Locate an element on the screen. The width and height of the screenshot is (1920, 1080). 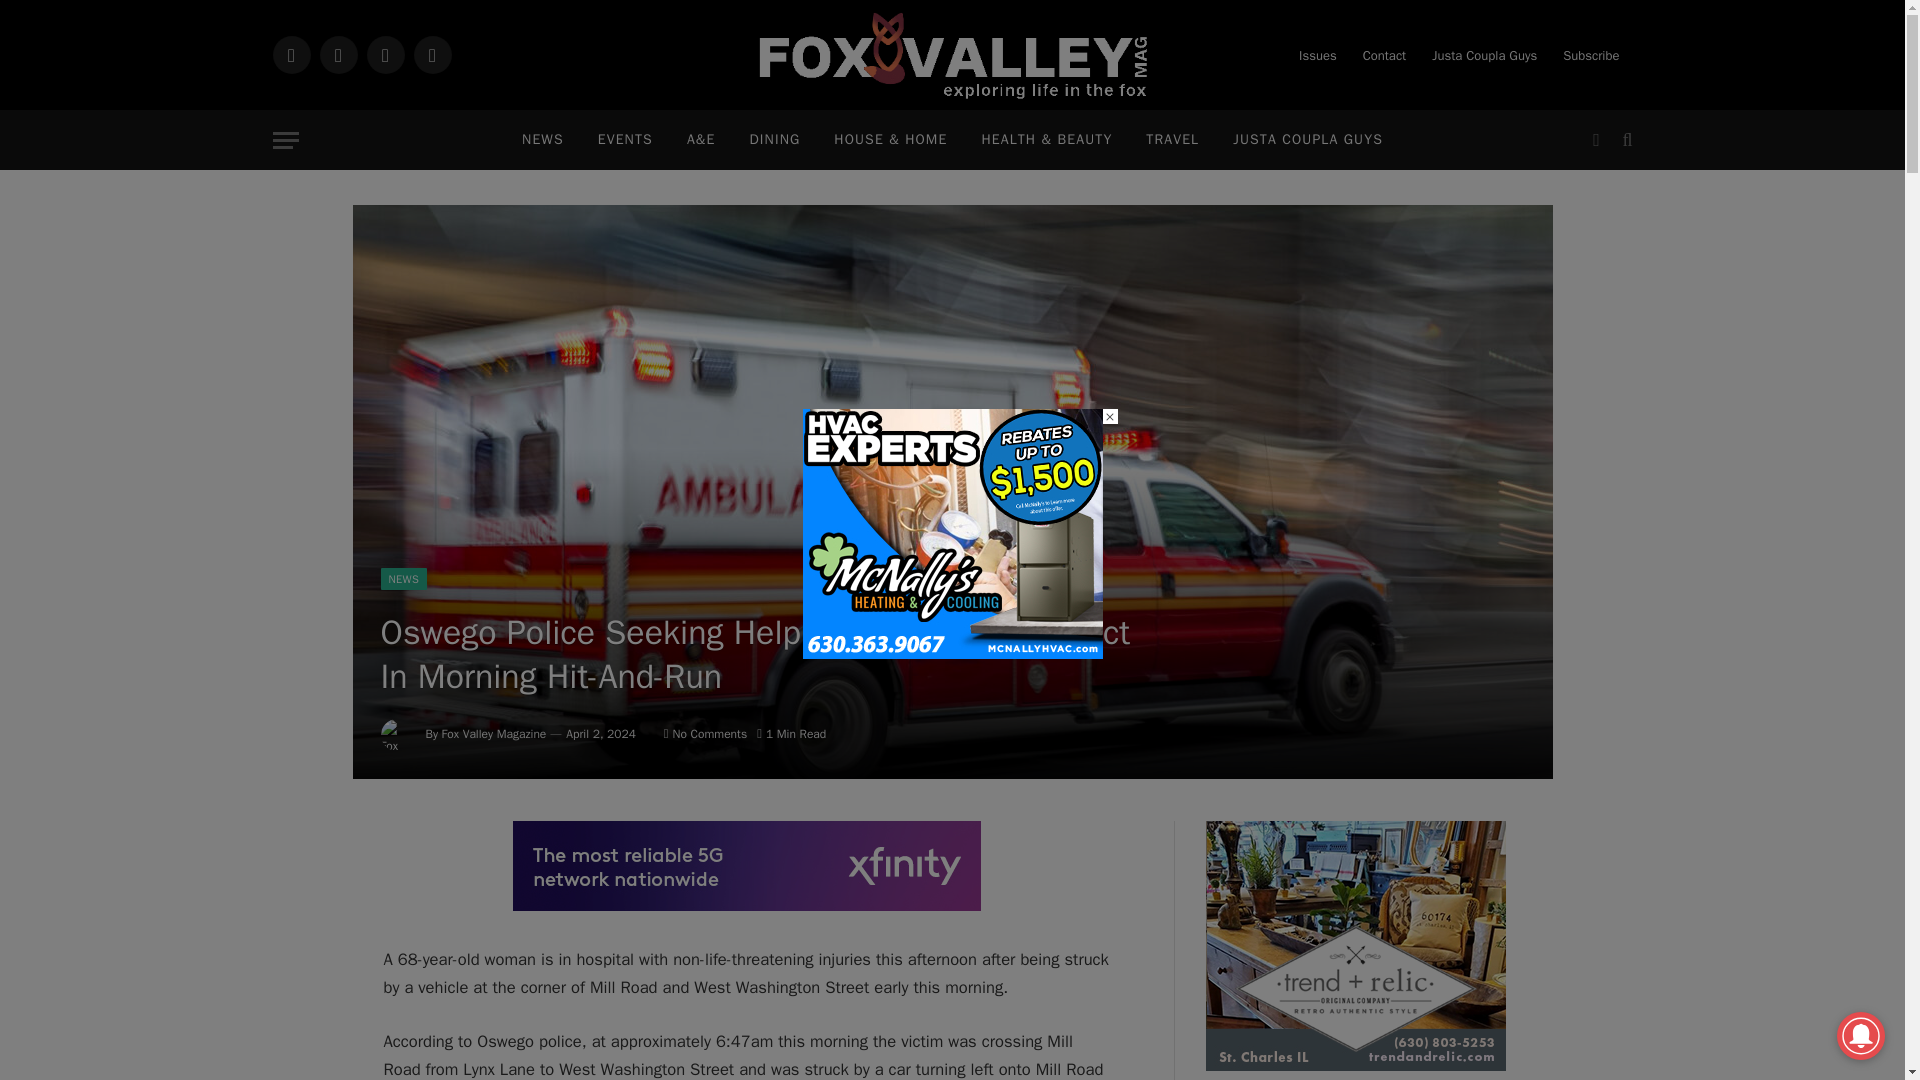
Instagram is located at coordinates (384, 54).